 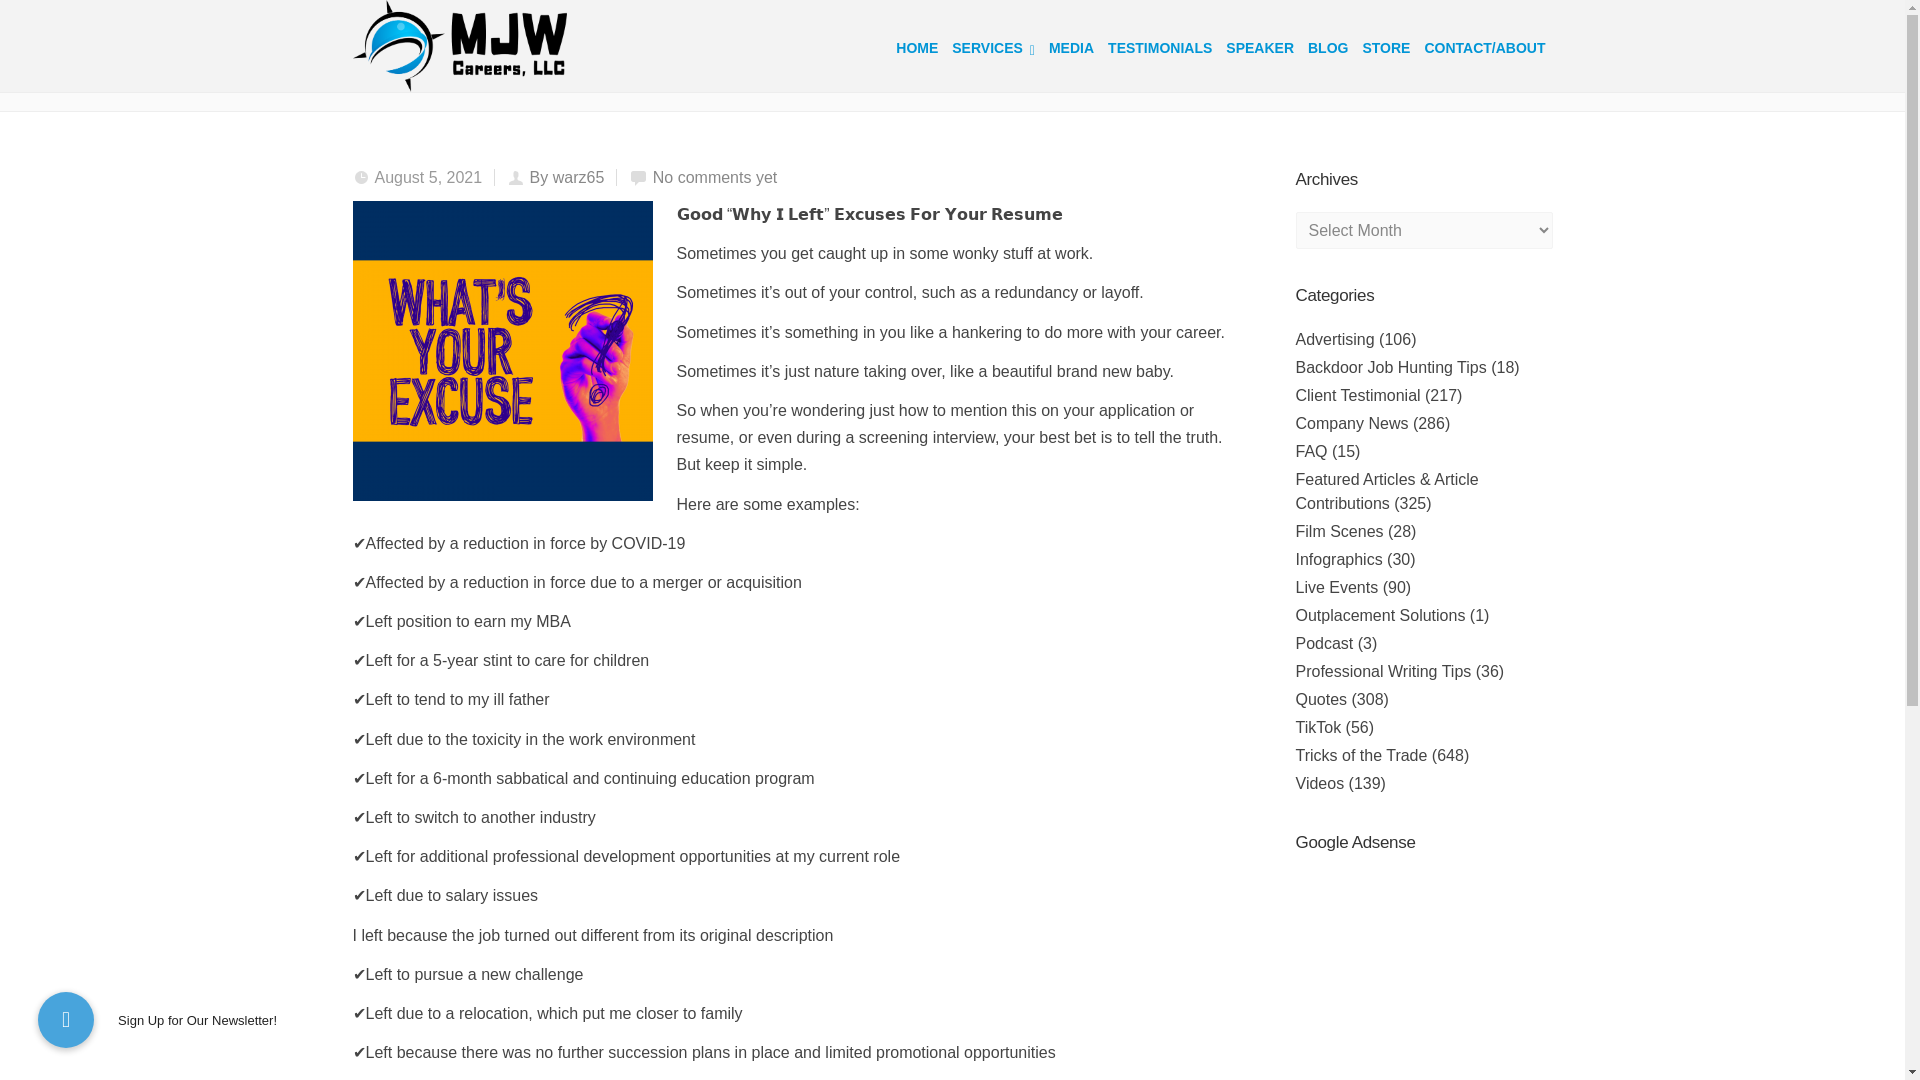 What do you see at coordinates (1260, 46) in the screenshot?
I see `SPEAKER` at bounding box center [1260, 46].